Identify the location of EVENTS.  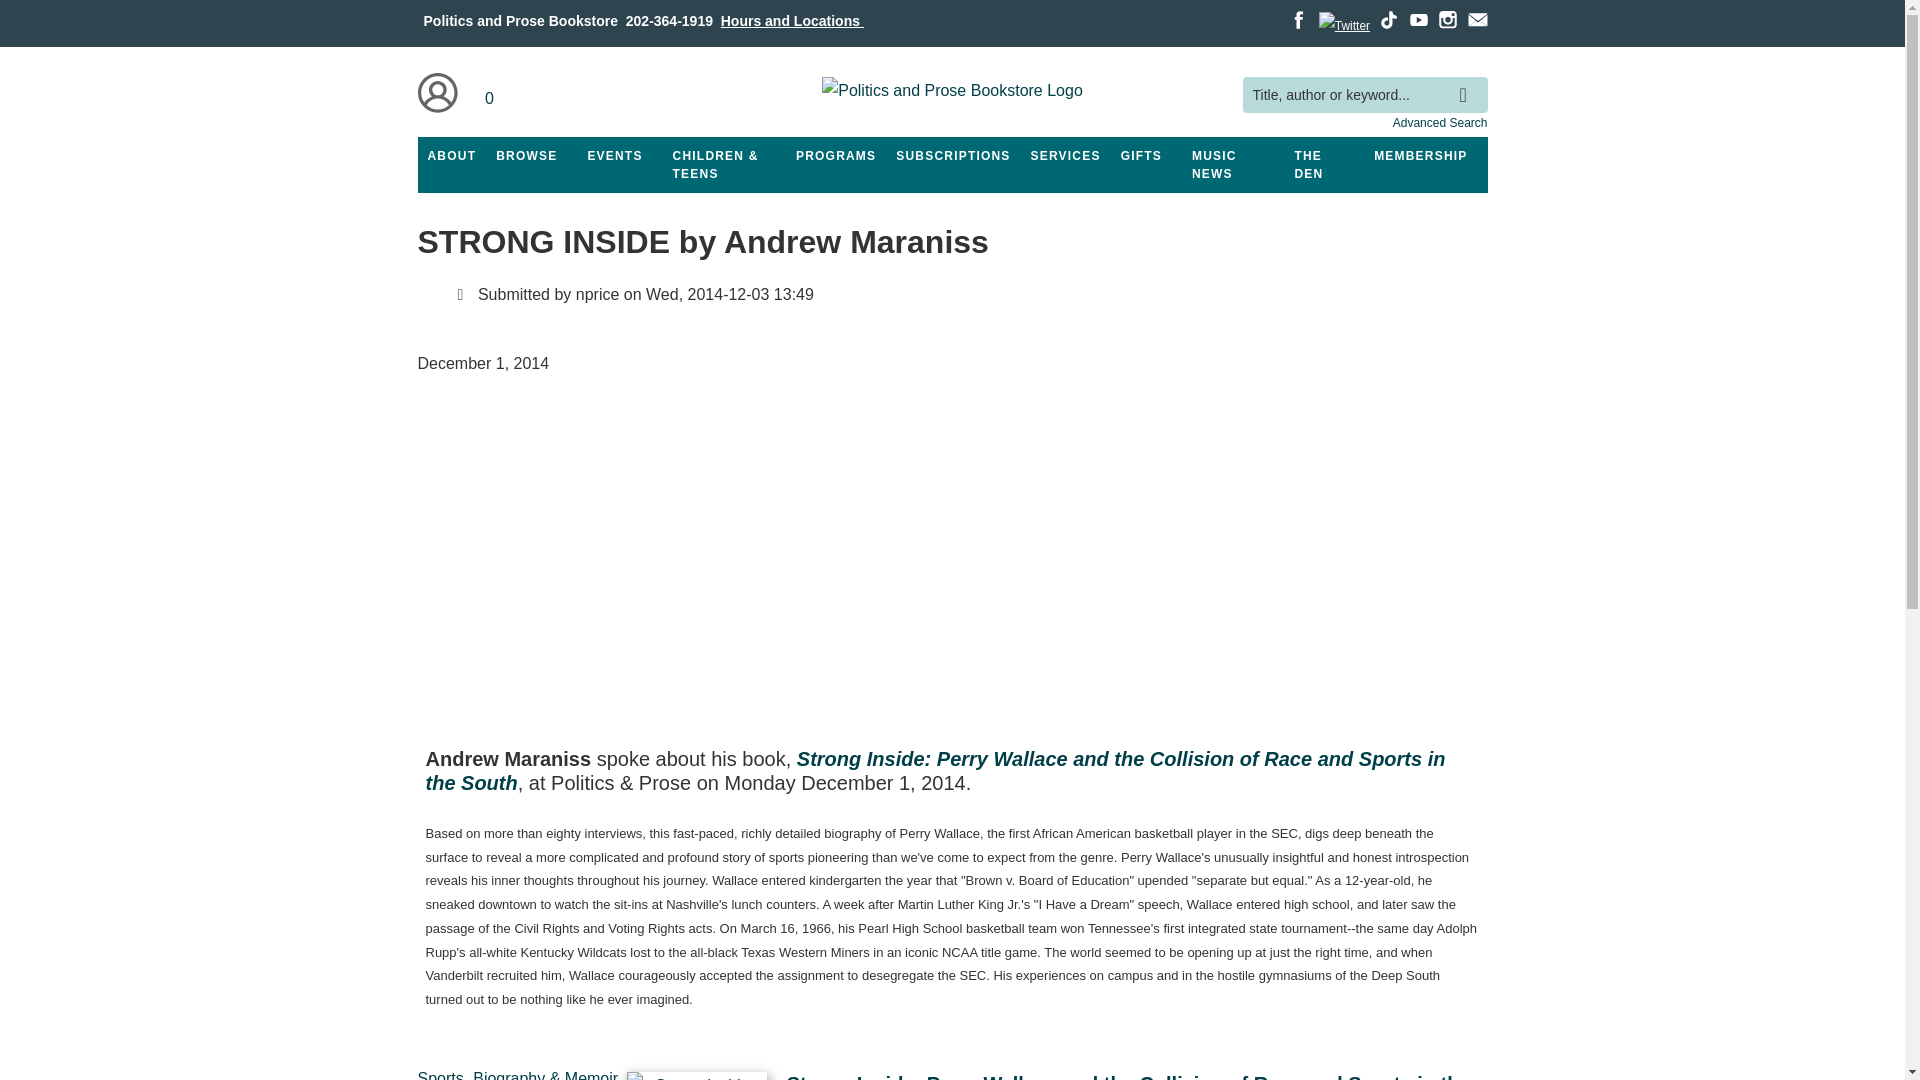
(614, 156).